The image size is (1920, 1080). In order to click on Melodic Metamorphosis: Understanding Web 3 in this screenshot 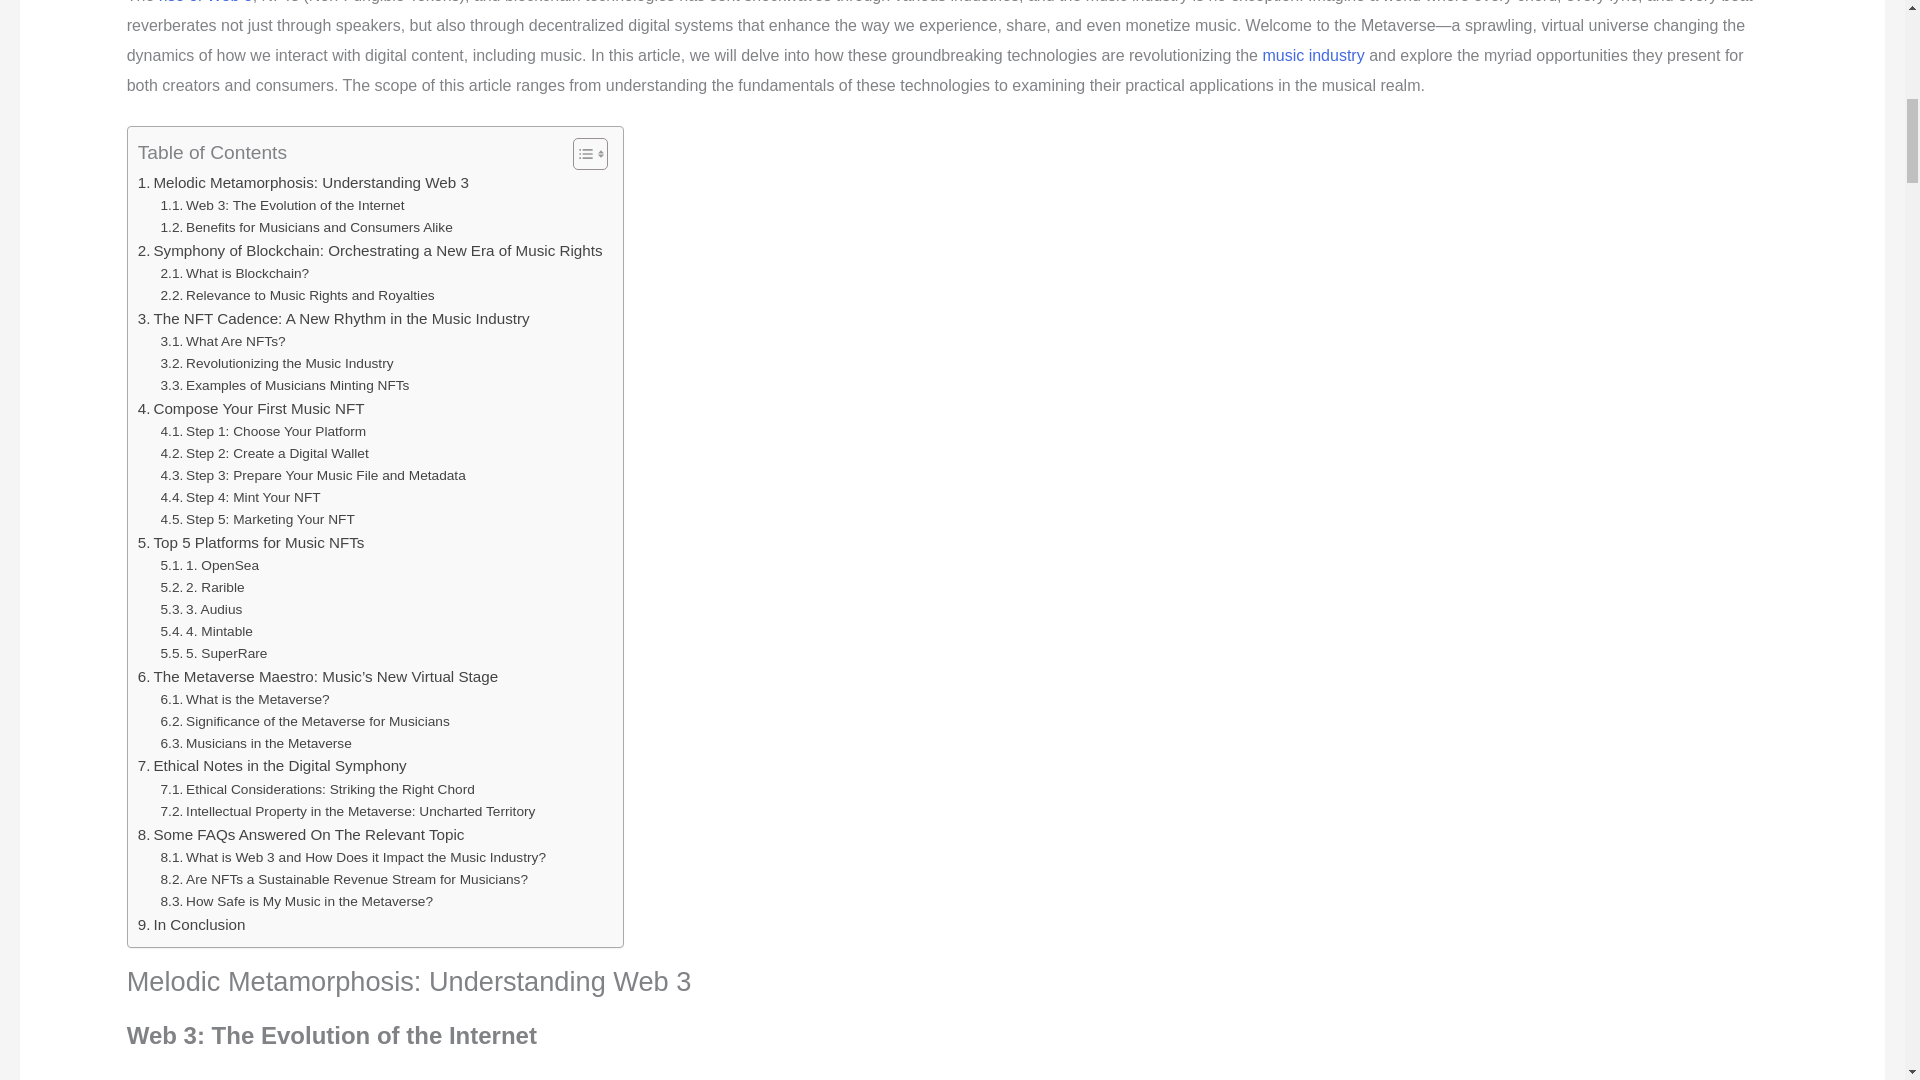, I will do `click(303, 182)`.